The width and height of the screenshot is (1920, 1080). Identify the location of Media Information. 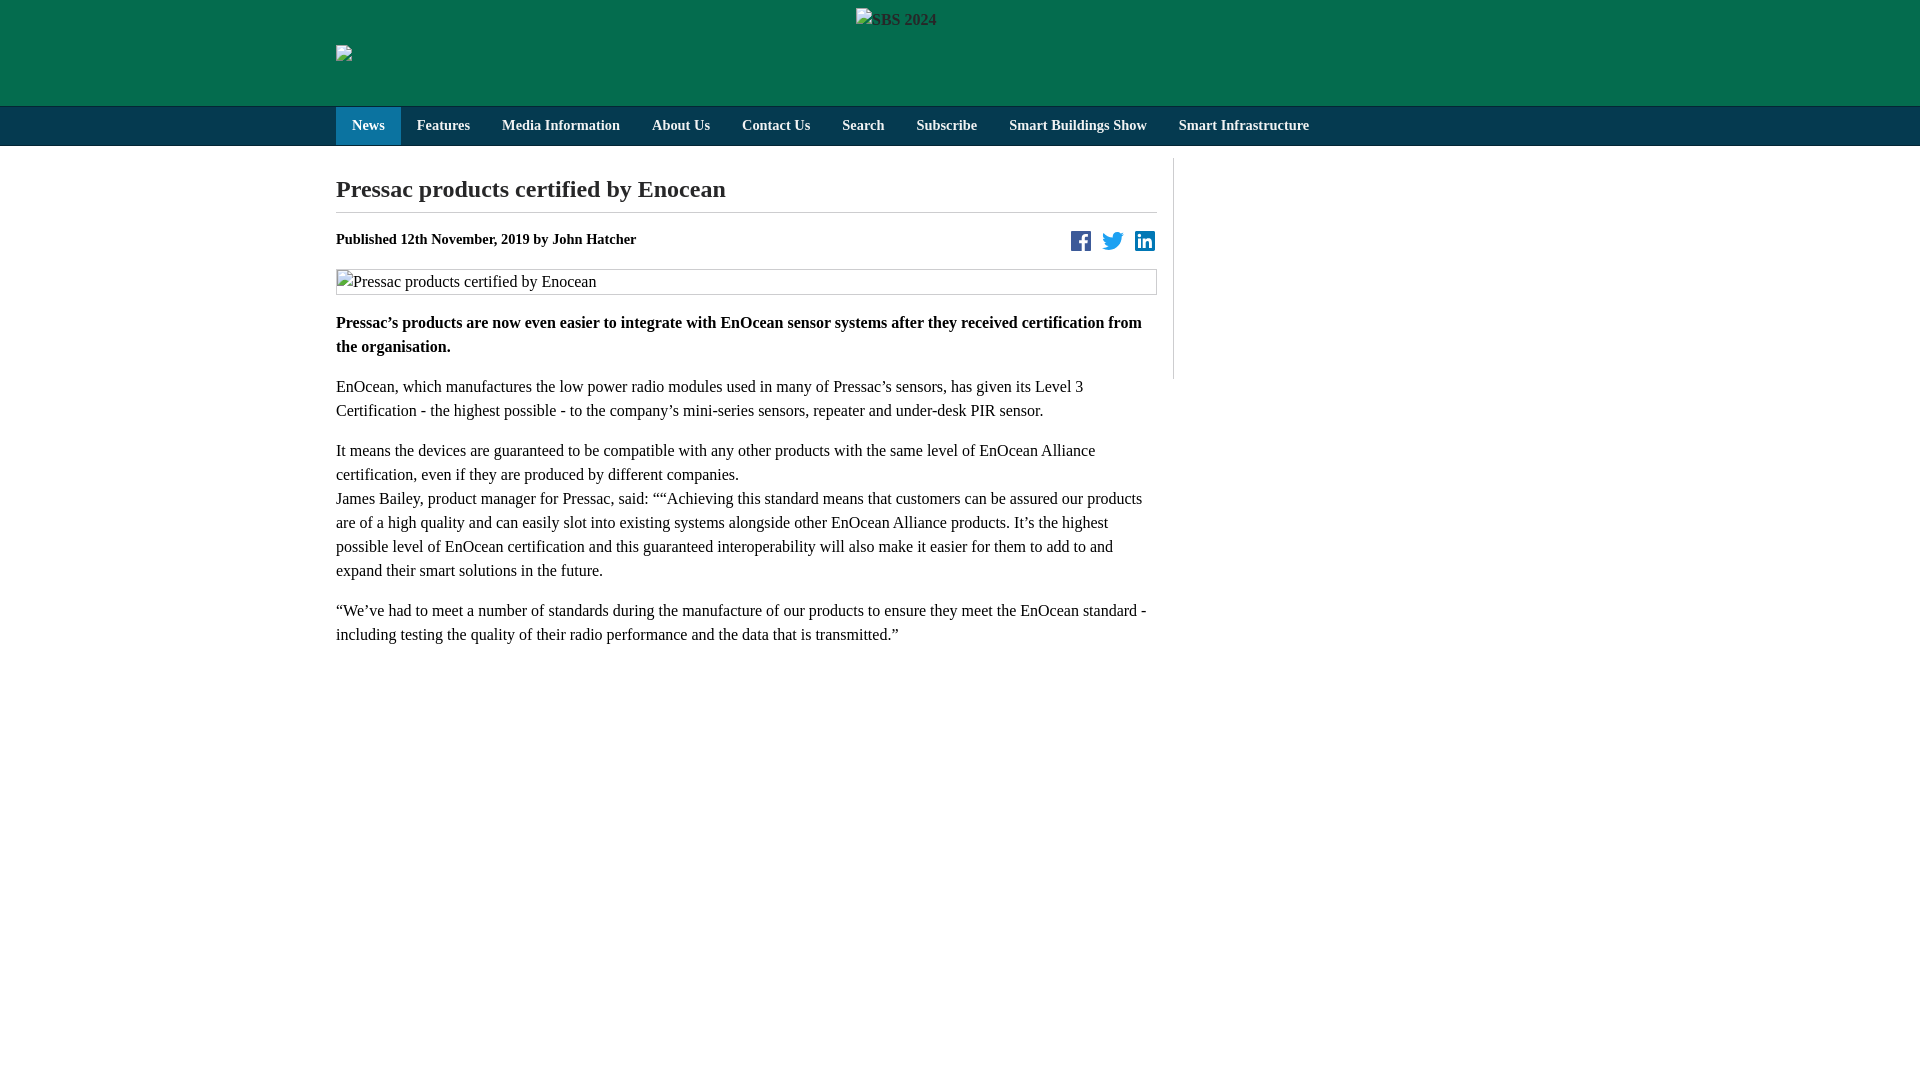
(560, 125).